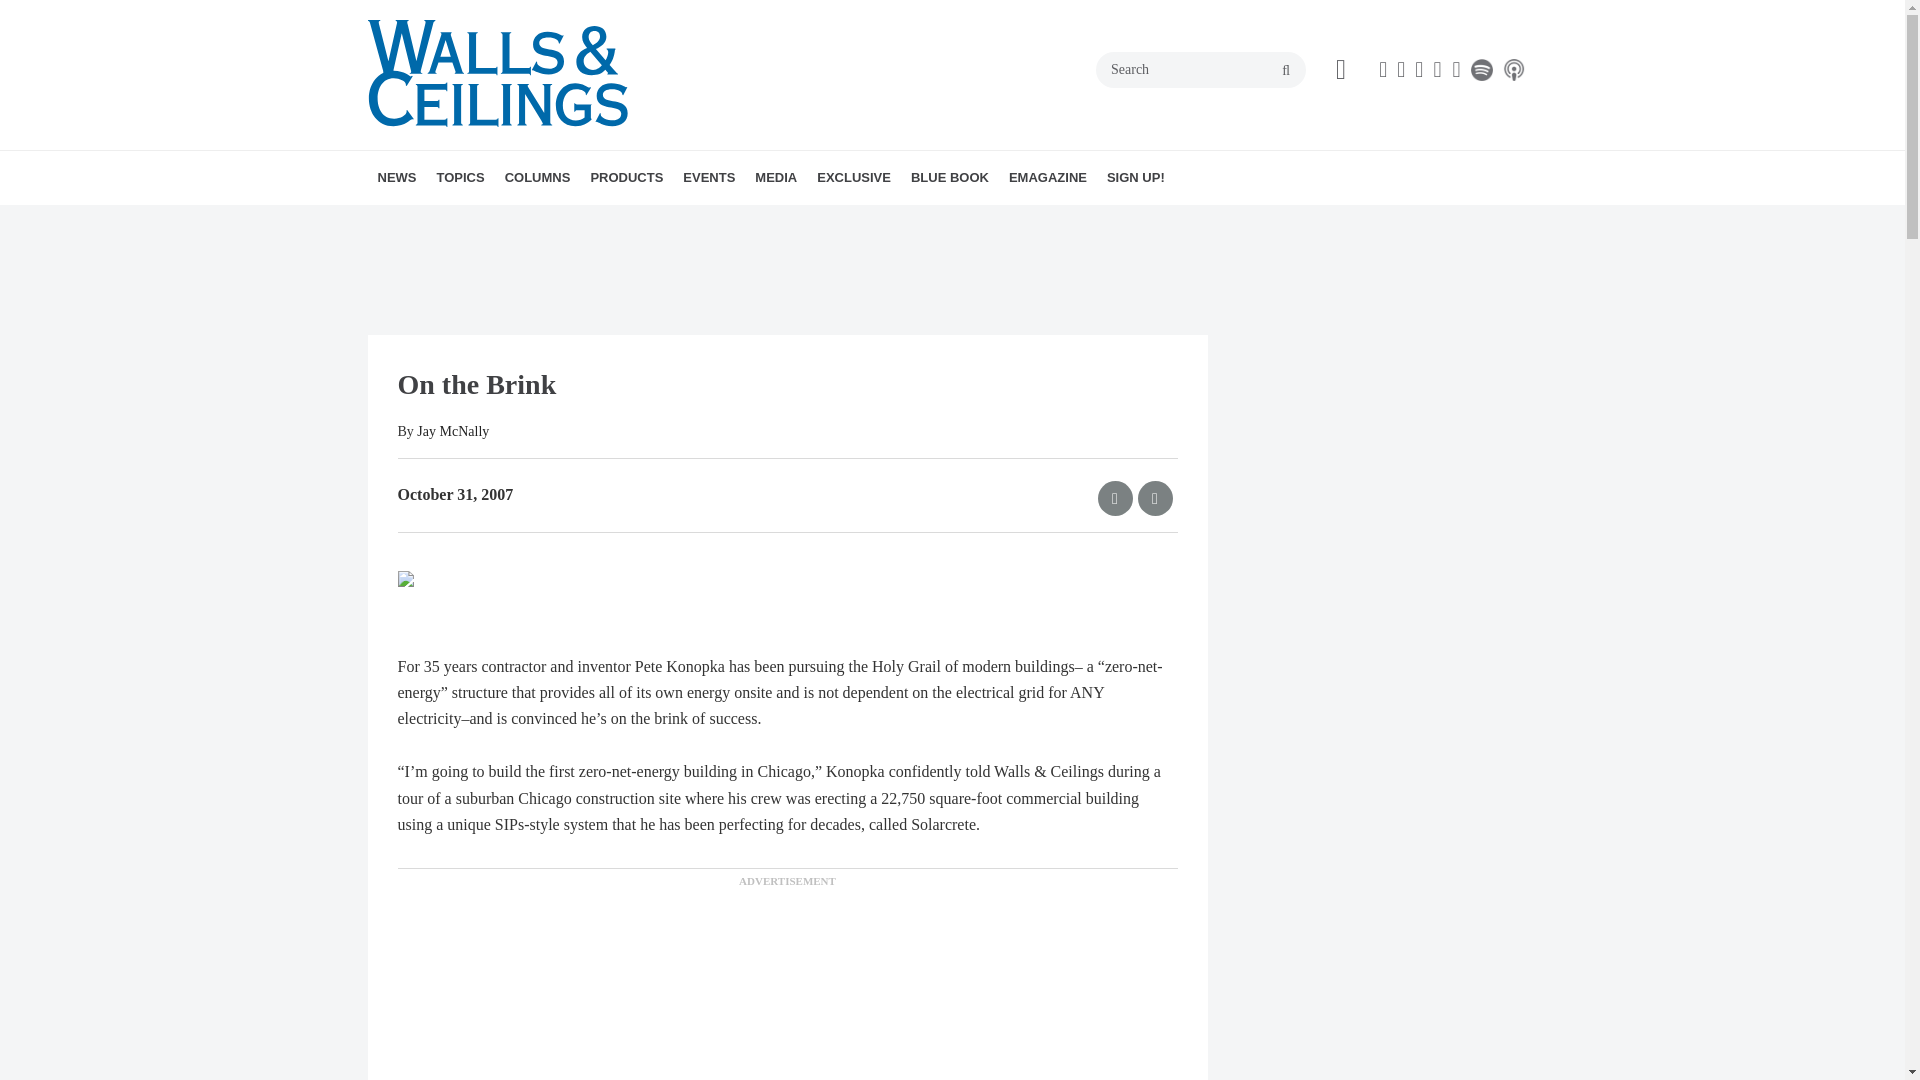 The height and width of the screenshot is (1080, 1920). What do you see at coordinates (637, 221) in the screenshot?
I see `INDUSTRY VOICES` at bounding box center [637, 221].